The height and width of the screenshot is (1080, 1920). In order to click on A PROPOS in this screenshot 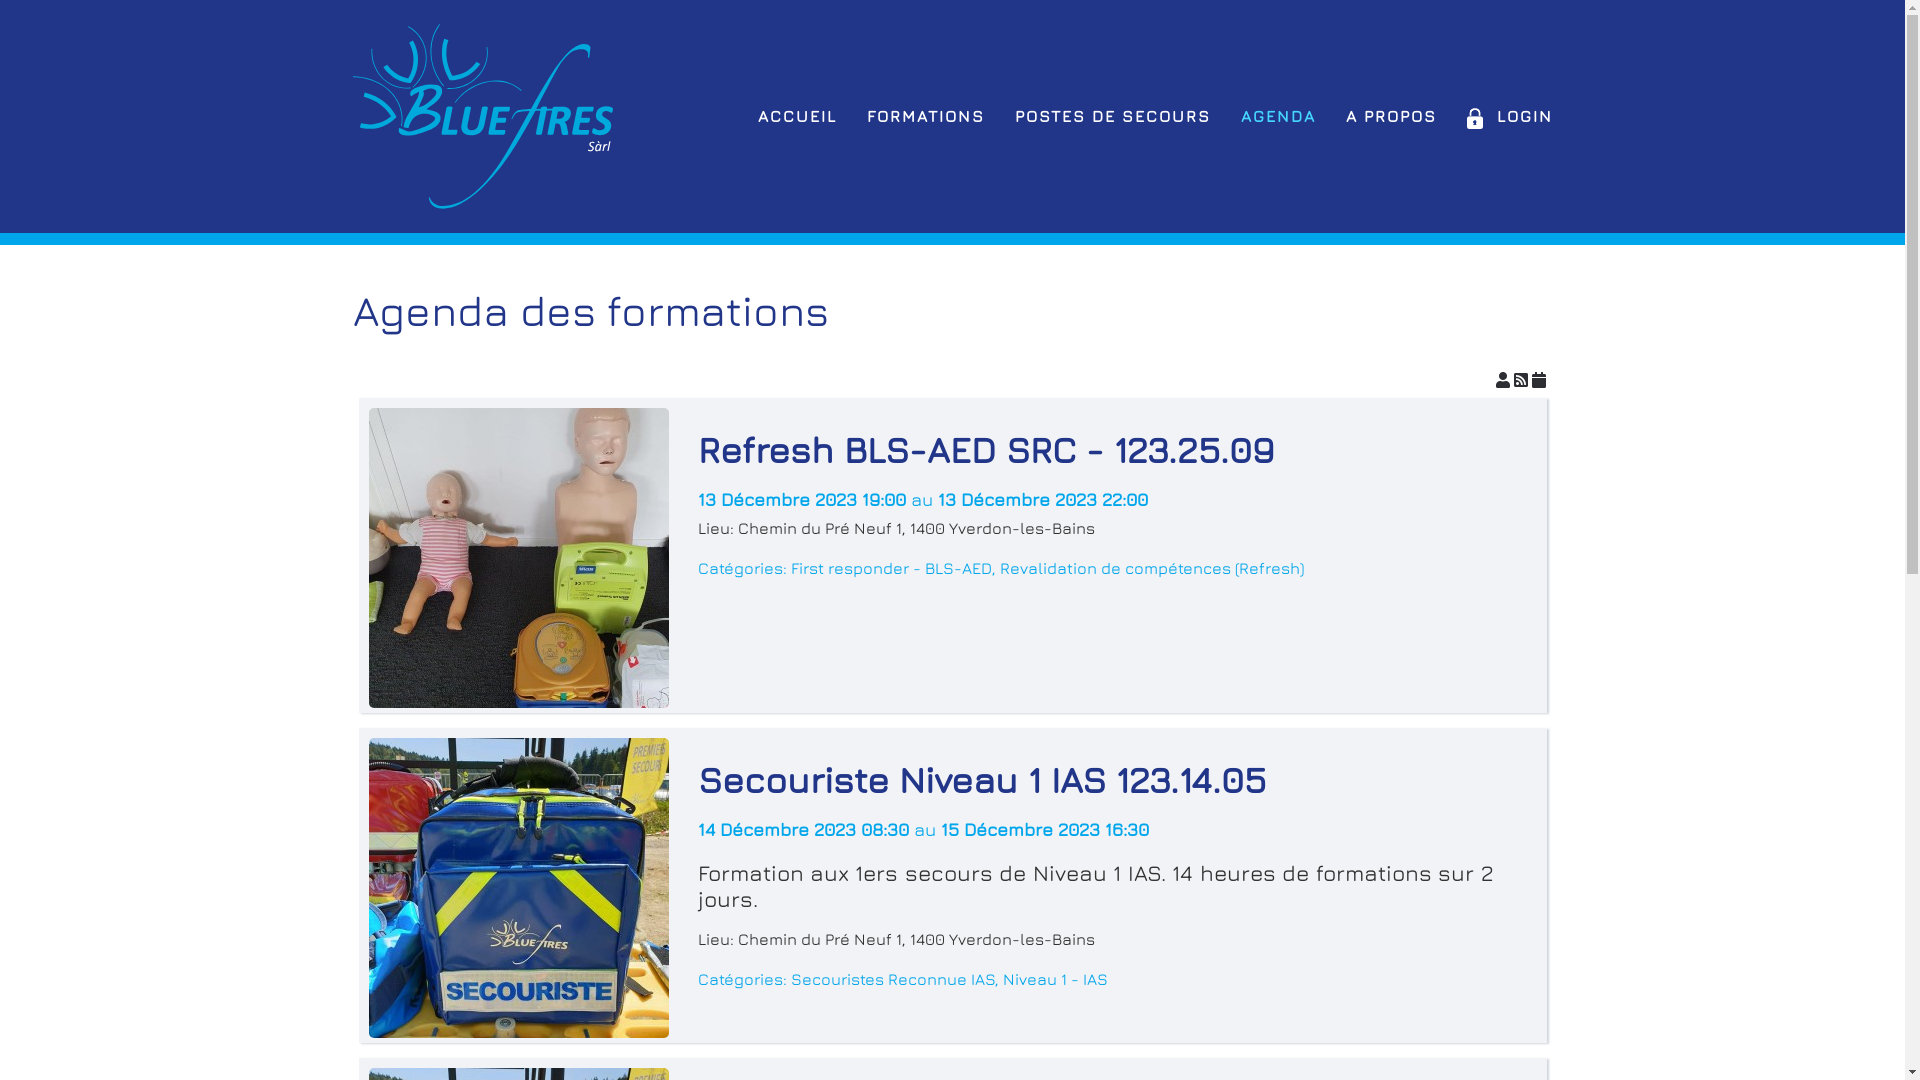, I will do `click(1392, 116)`.